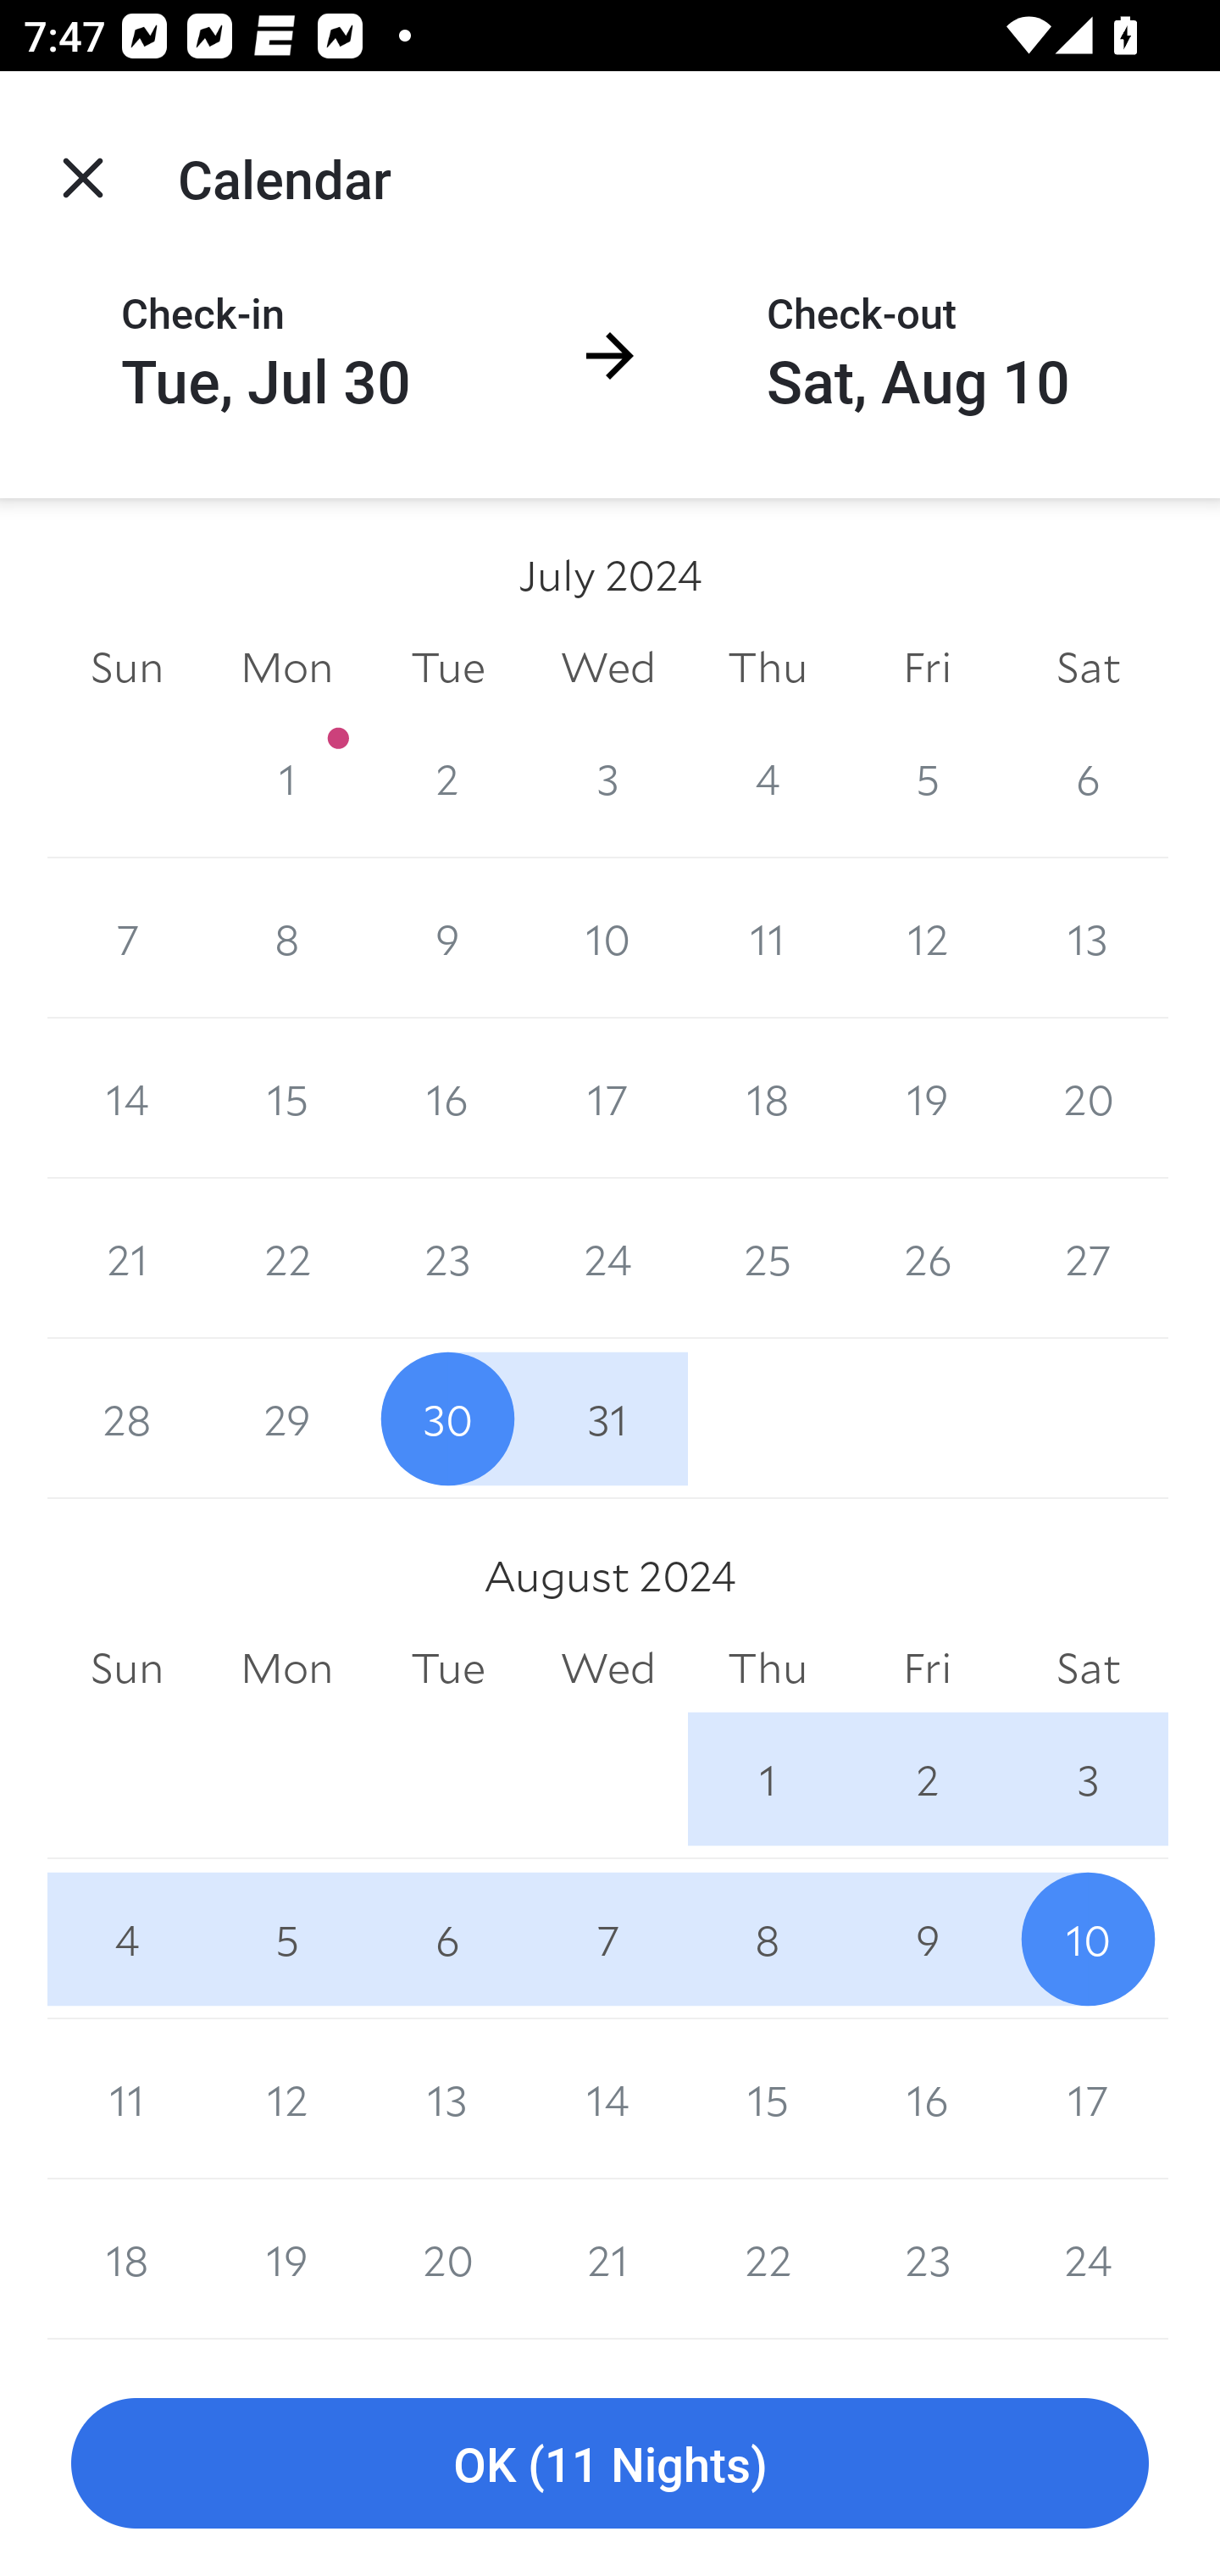 This screenshot has height=2576, width=1220. What do you see at coordinates (286, 1098) in the screenshot?
I see `15 15 July 2024` at bounding box center [286, 1098].